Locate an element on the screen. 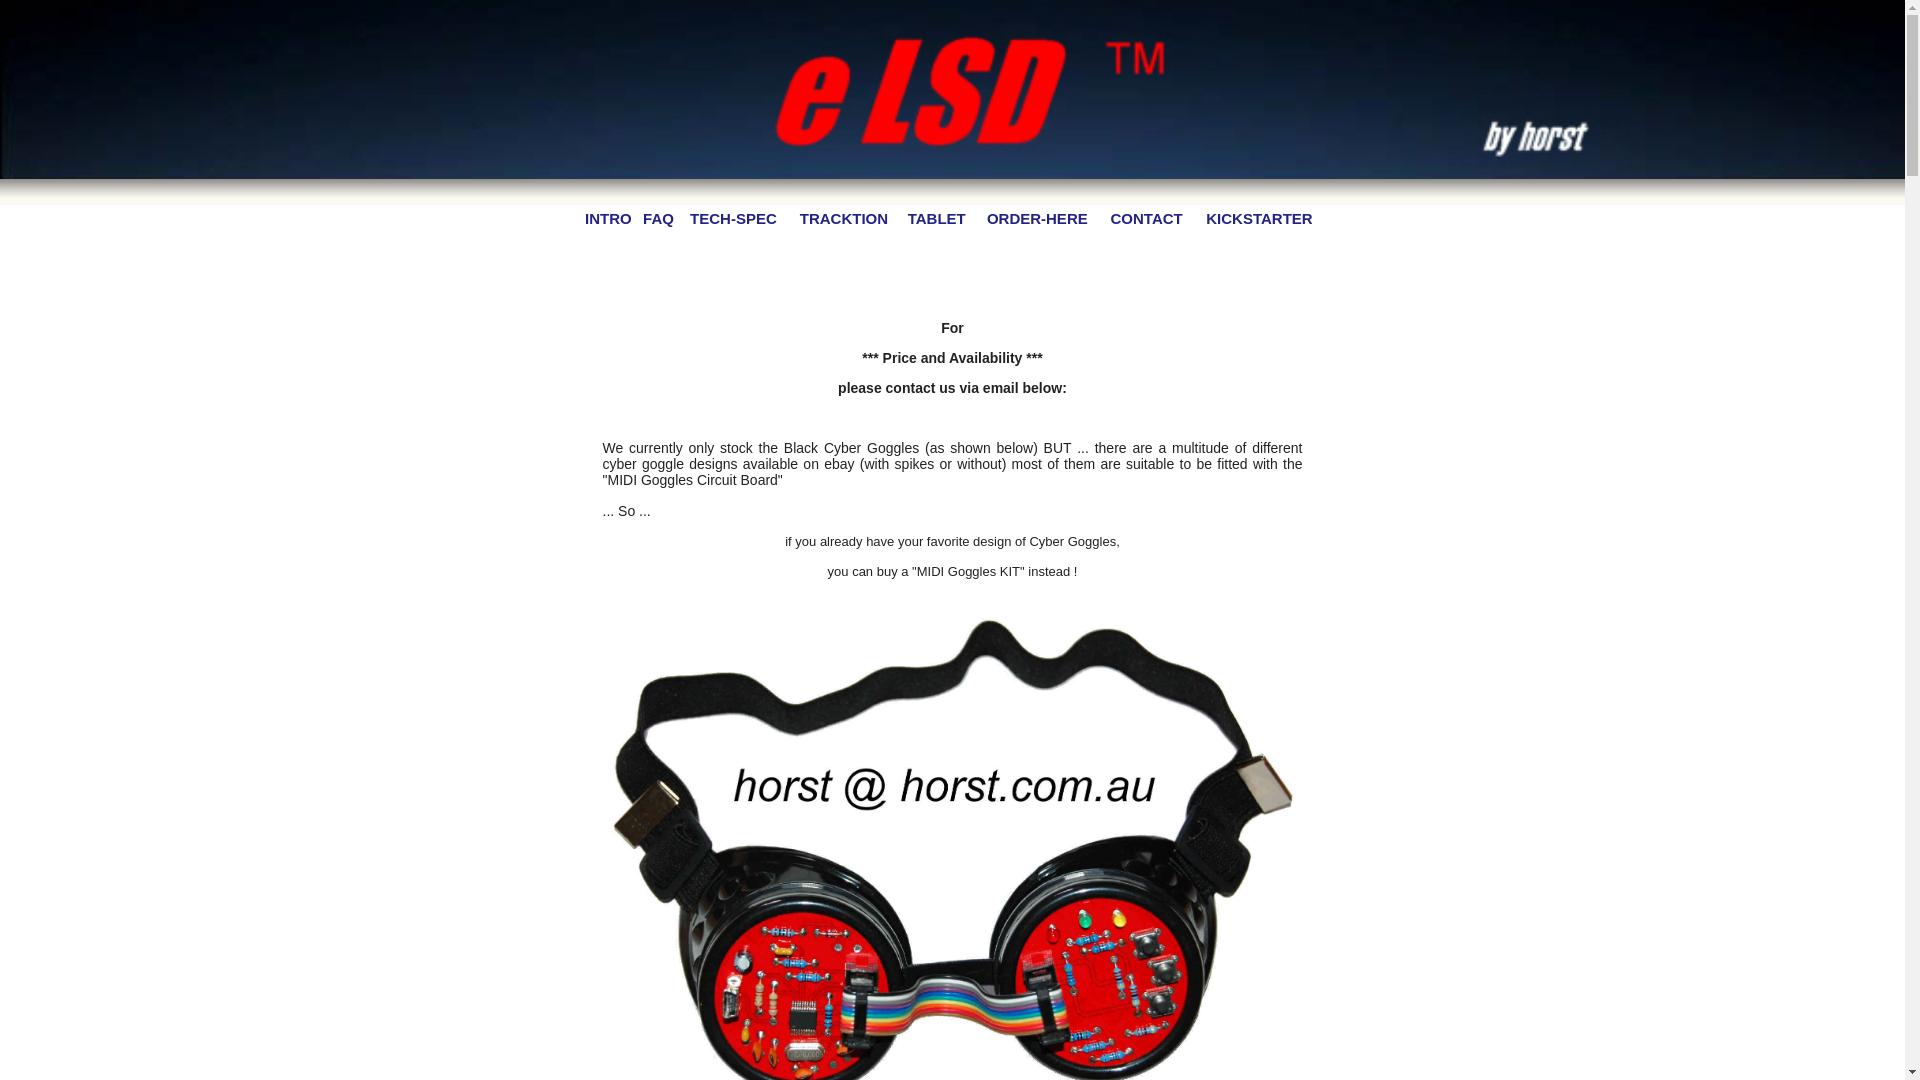 This screenshot has height=1080, width=1920. ORDER-HERE is located at coordinates (1038, 218).